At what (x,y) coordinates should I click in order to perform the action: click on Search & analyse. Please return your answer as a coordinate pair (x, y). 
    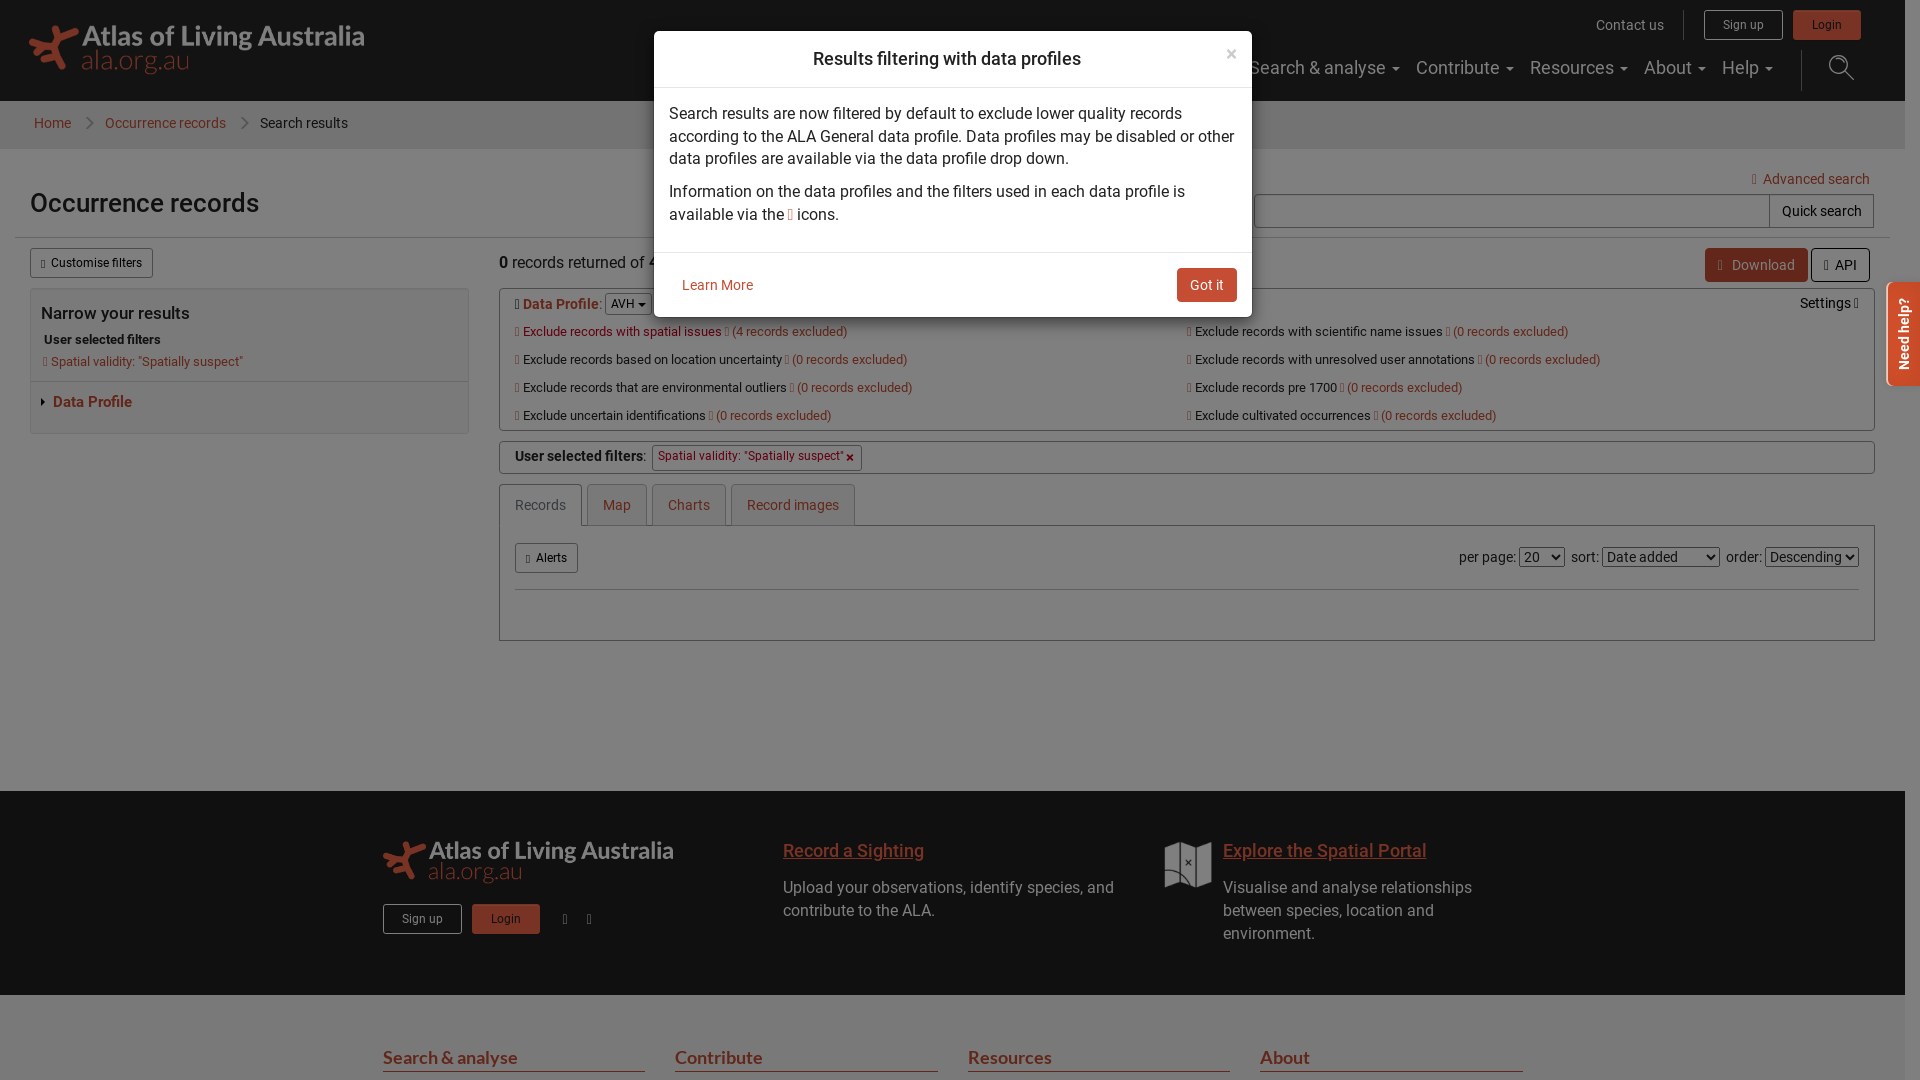
    Looking at the image, I should click on (514, 1058).